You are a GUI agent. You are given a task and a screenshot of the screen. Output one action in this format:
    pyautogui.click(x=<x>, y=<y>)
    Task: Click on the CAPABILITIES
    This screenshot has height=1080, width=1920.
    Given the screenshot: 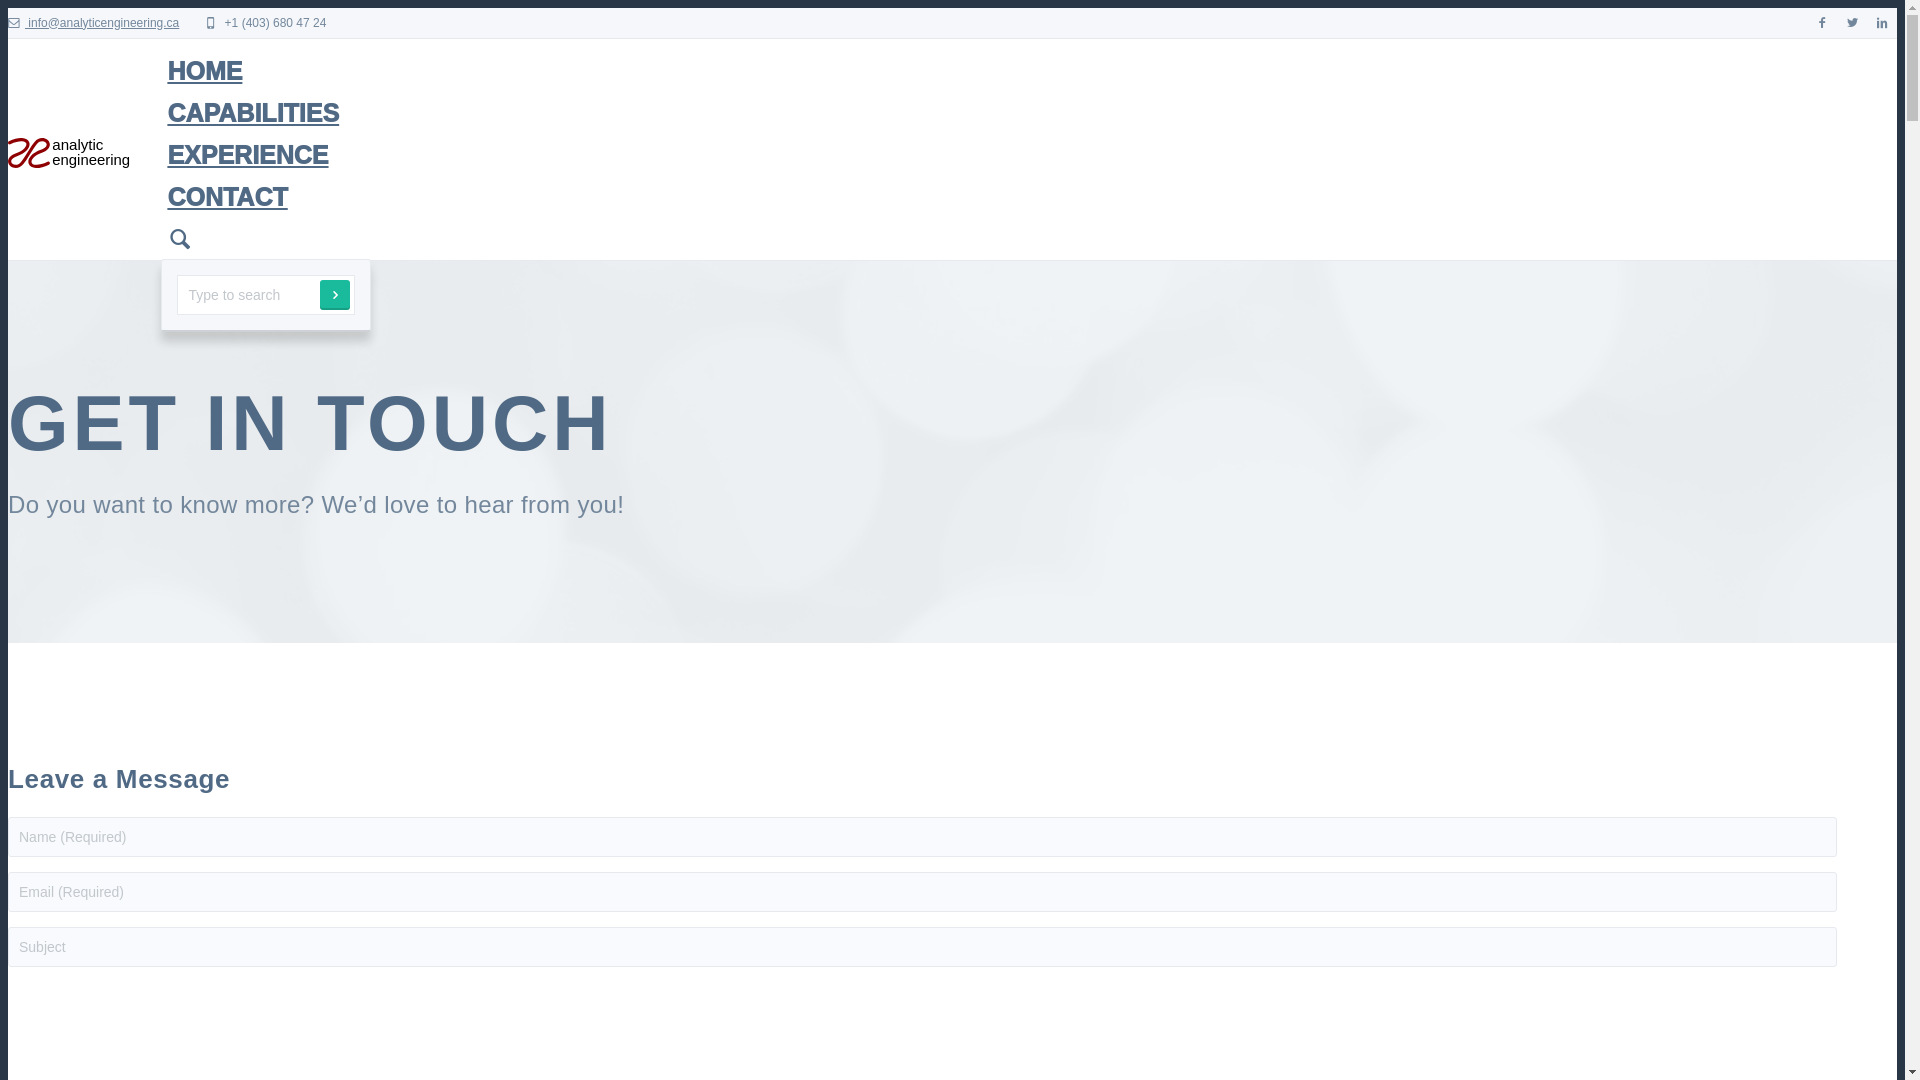 What is the action you would take?
    pyautogui.click(x=1029, y=113)
    